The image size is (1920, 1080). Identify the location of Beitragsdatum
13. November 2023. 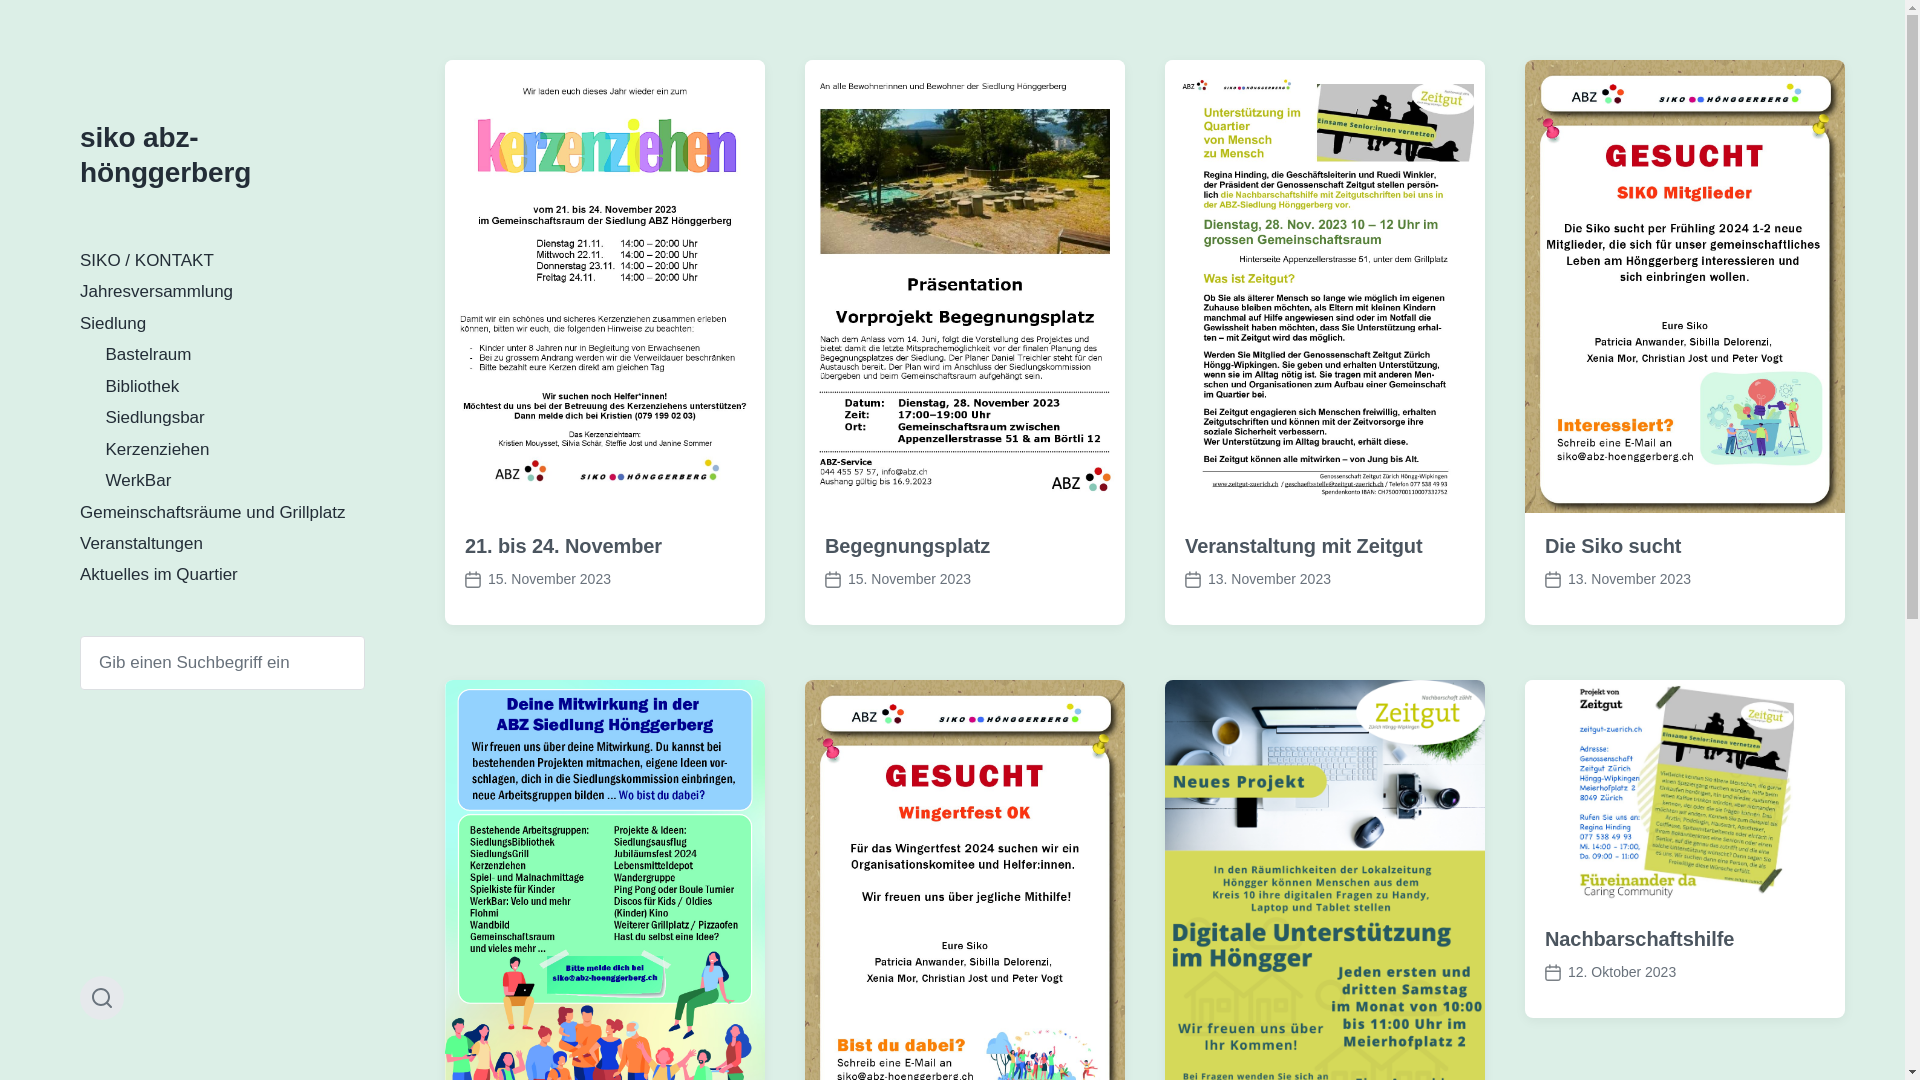
(1618, 580).